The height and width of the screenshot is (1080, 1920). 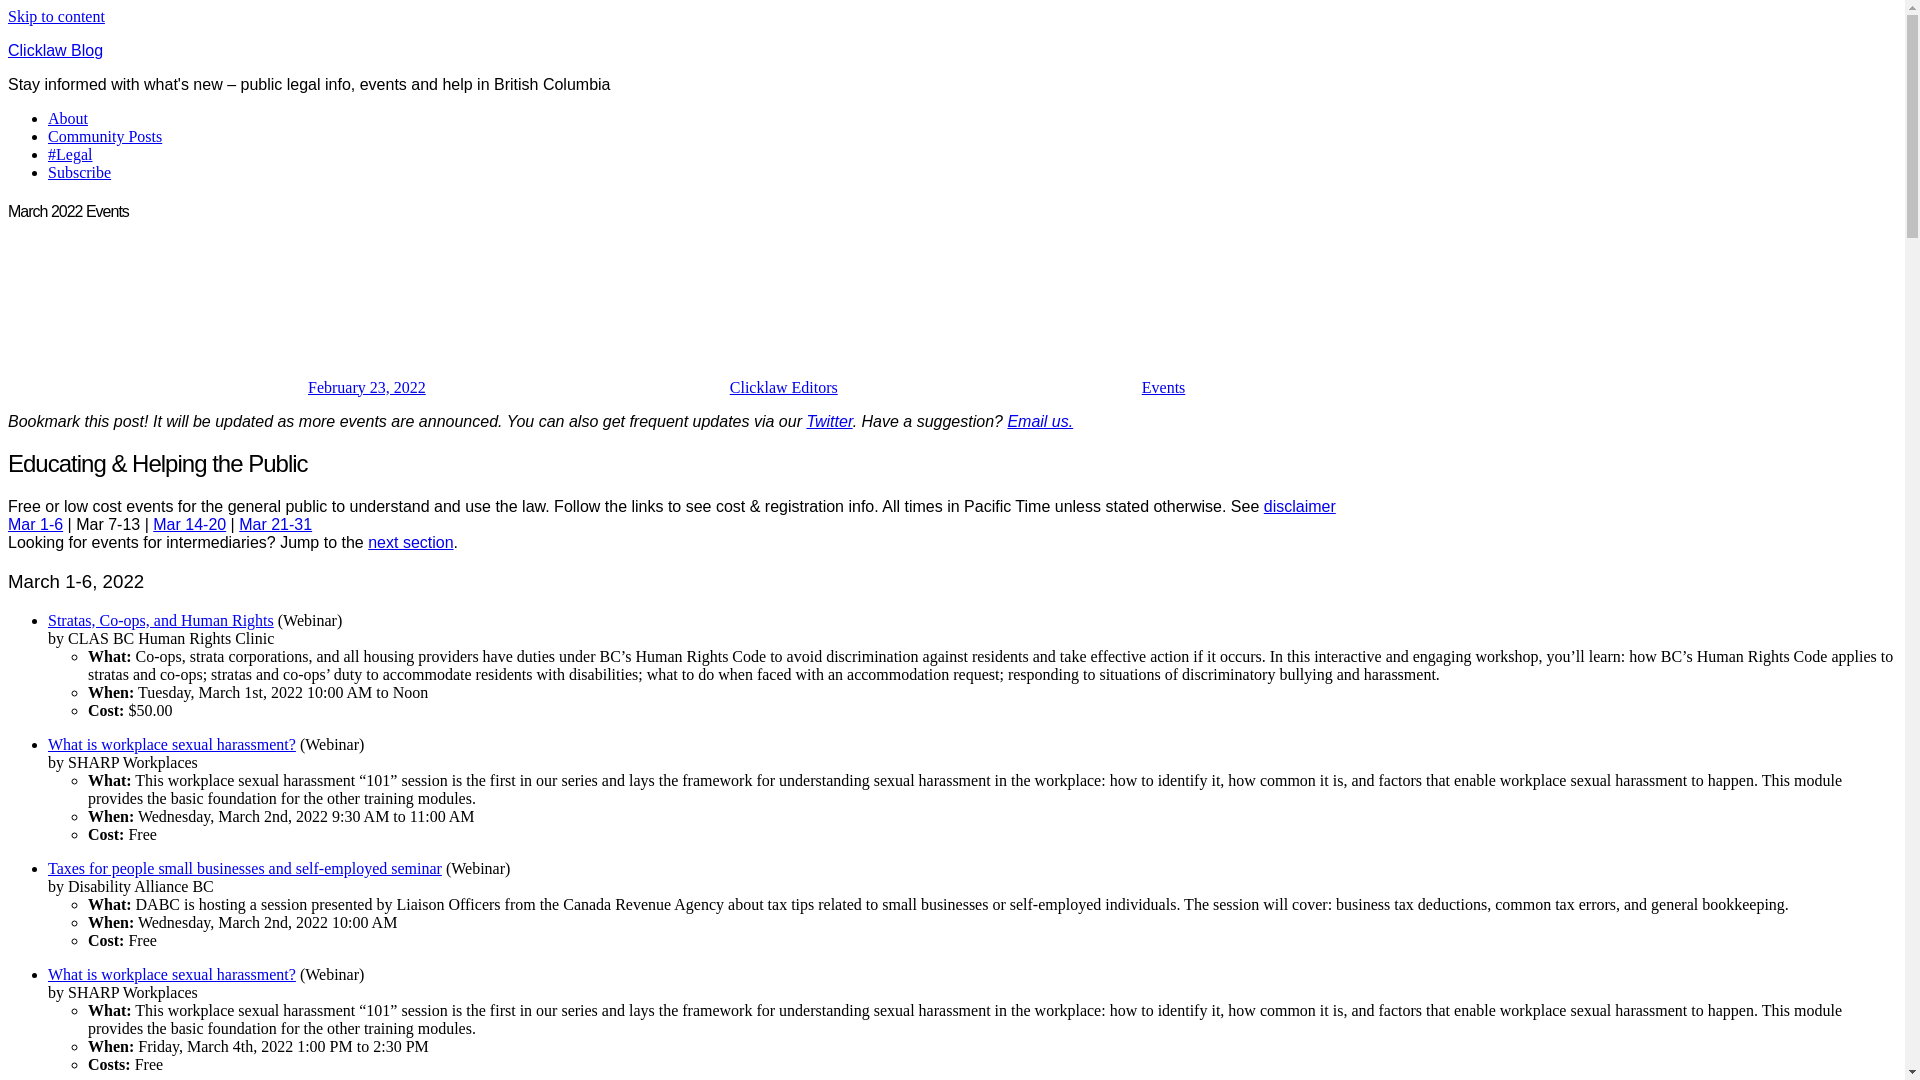 What do you see at coordinates (784, 388) in the screenshot?
I see `Clicklaw Editors` at bounding box center [784, 388].